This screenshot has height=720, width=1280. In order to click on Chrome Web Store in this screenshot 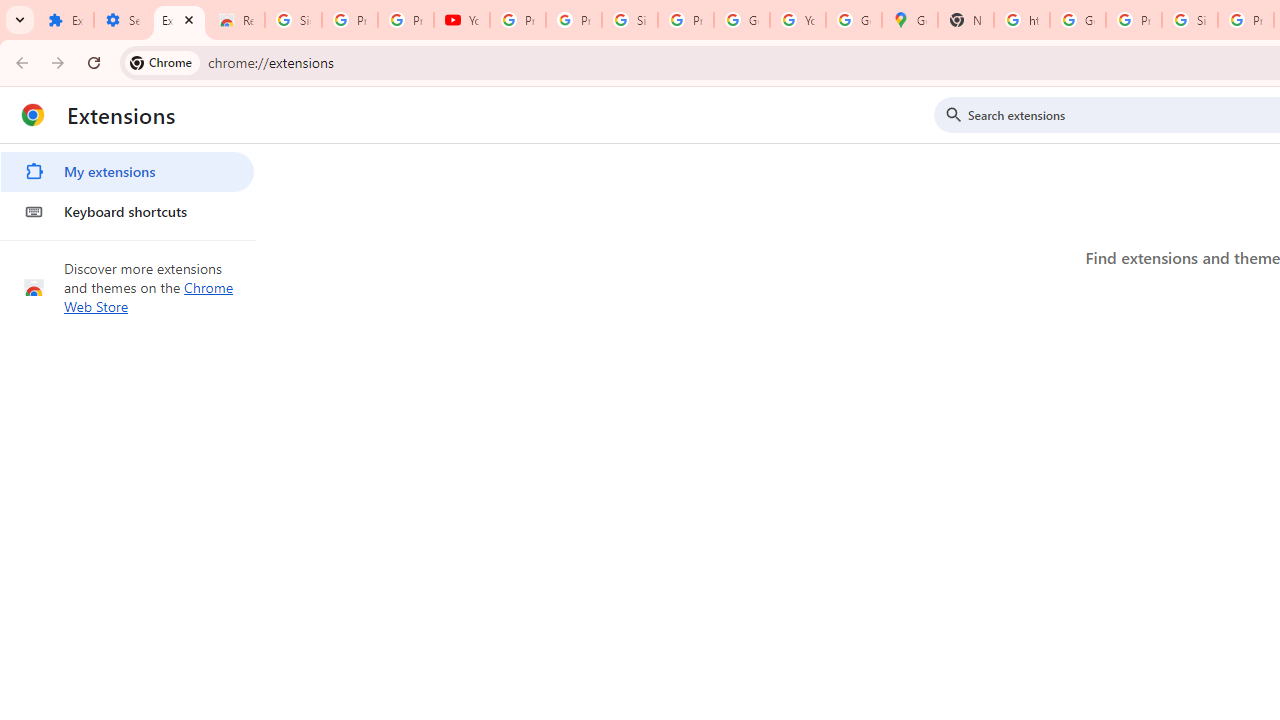, I will do `click(149, 296)`.